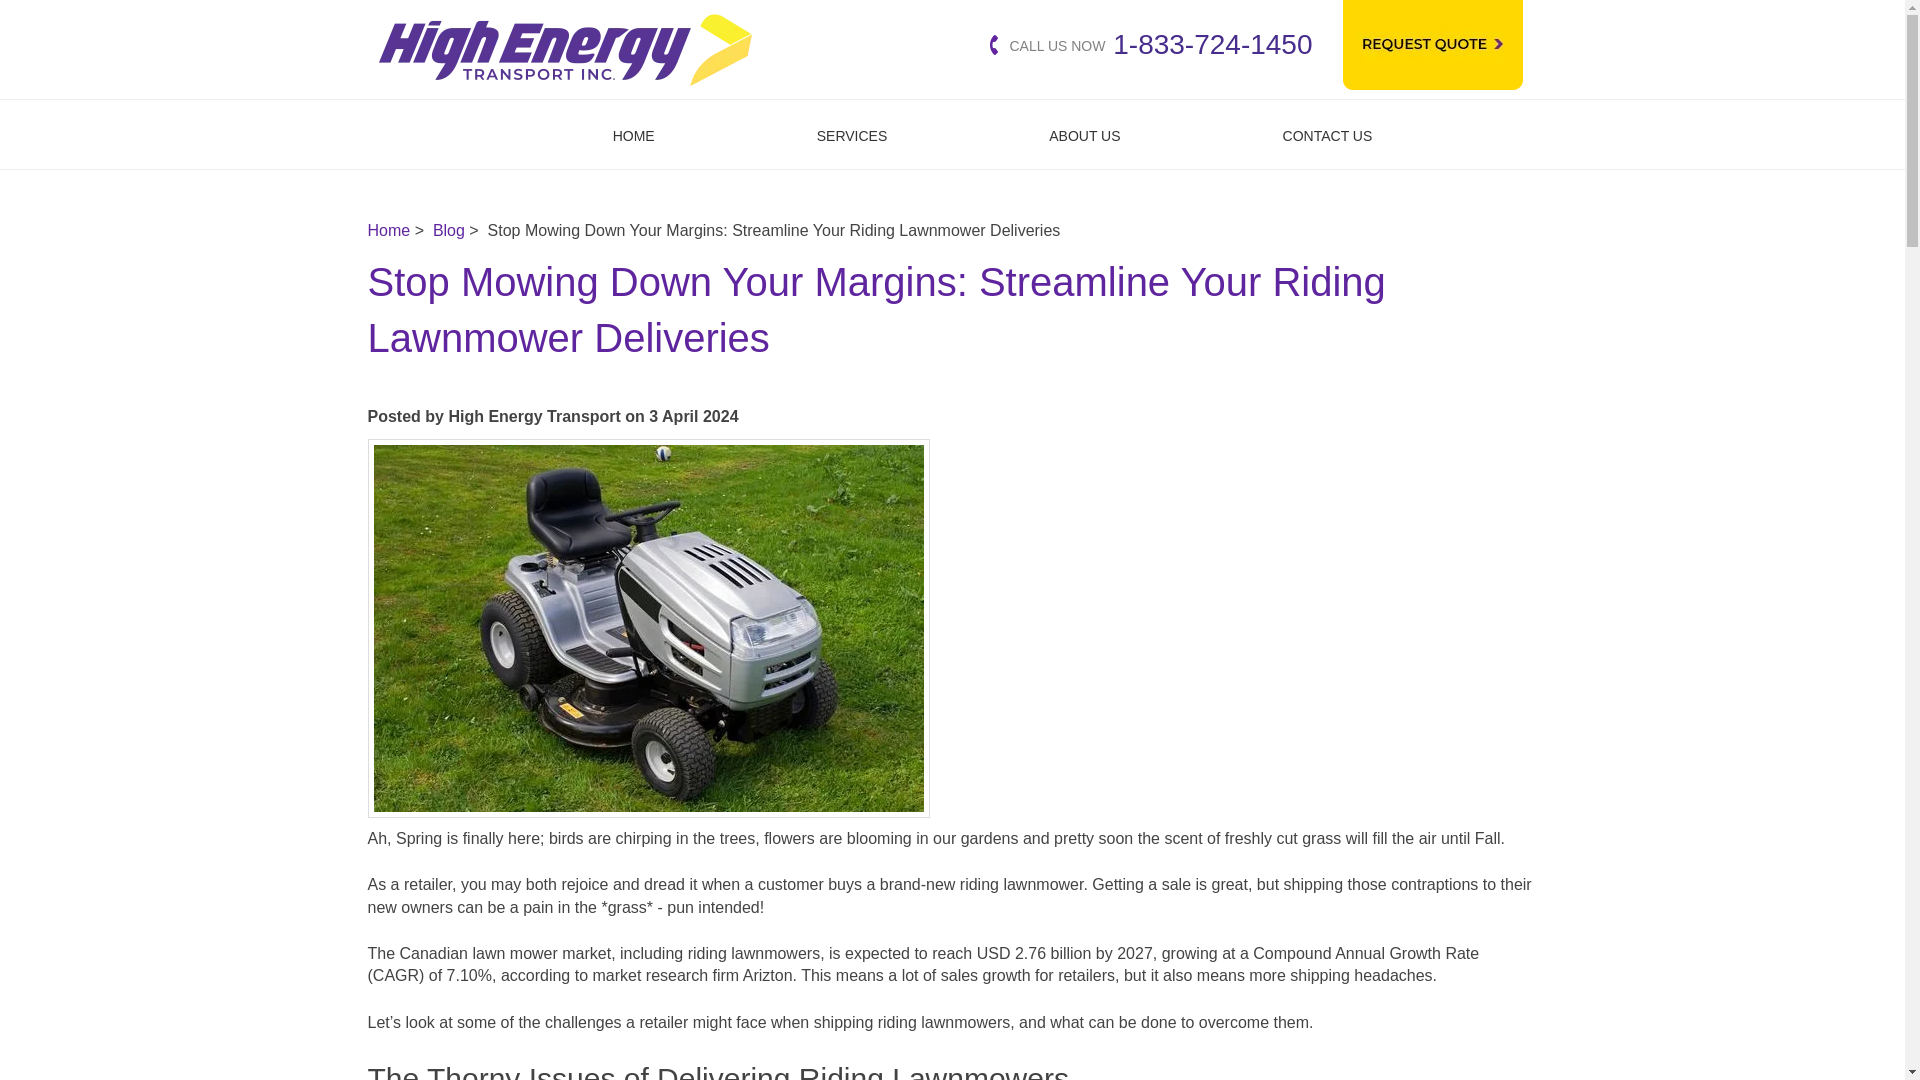  Describe the element at coordinates (1152, 44) in the screenshot. I see `CALL US NOW 1-833-724-1450` at that location.